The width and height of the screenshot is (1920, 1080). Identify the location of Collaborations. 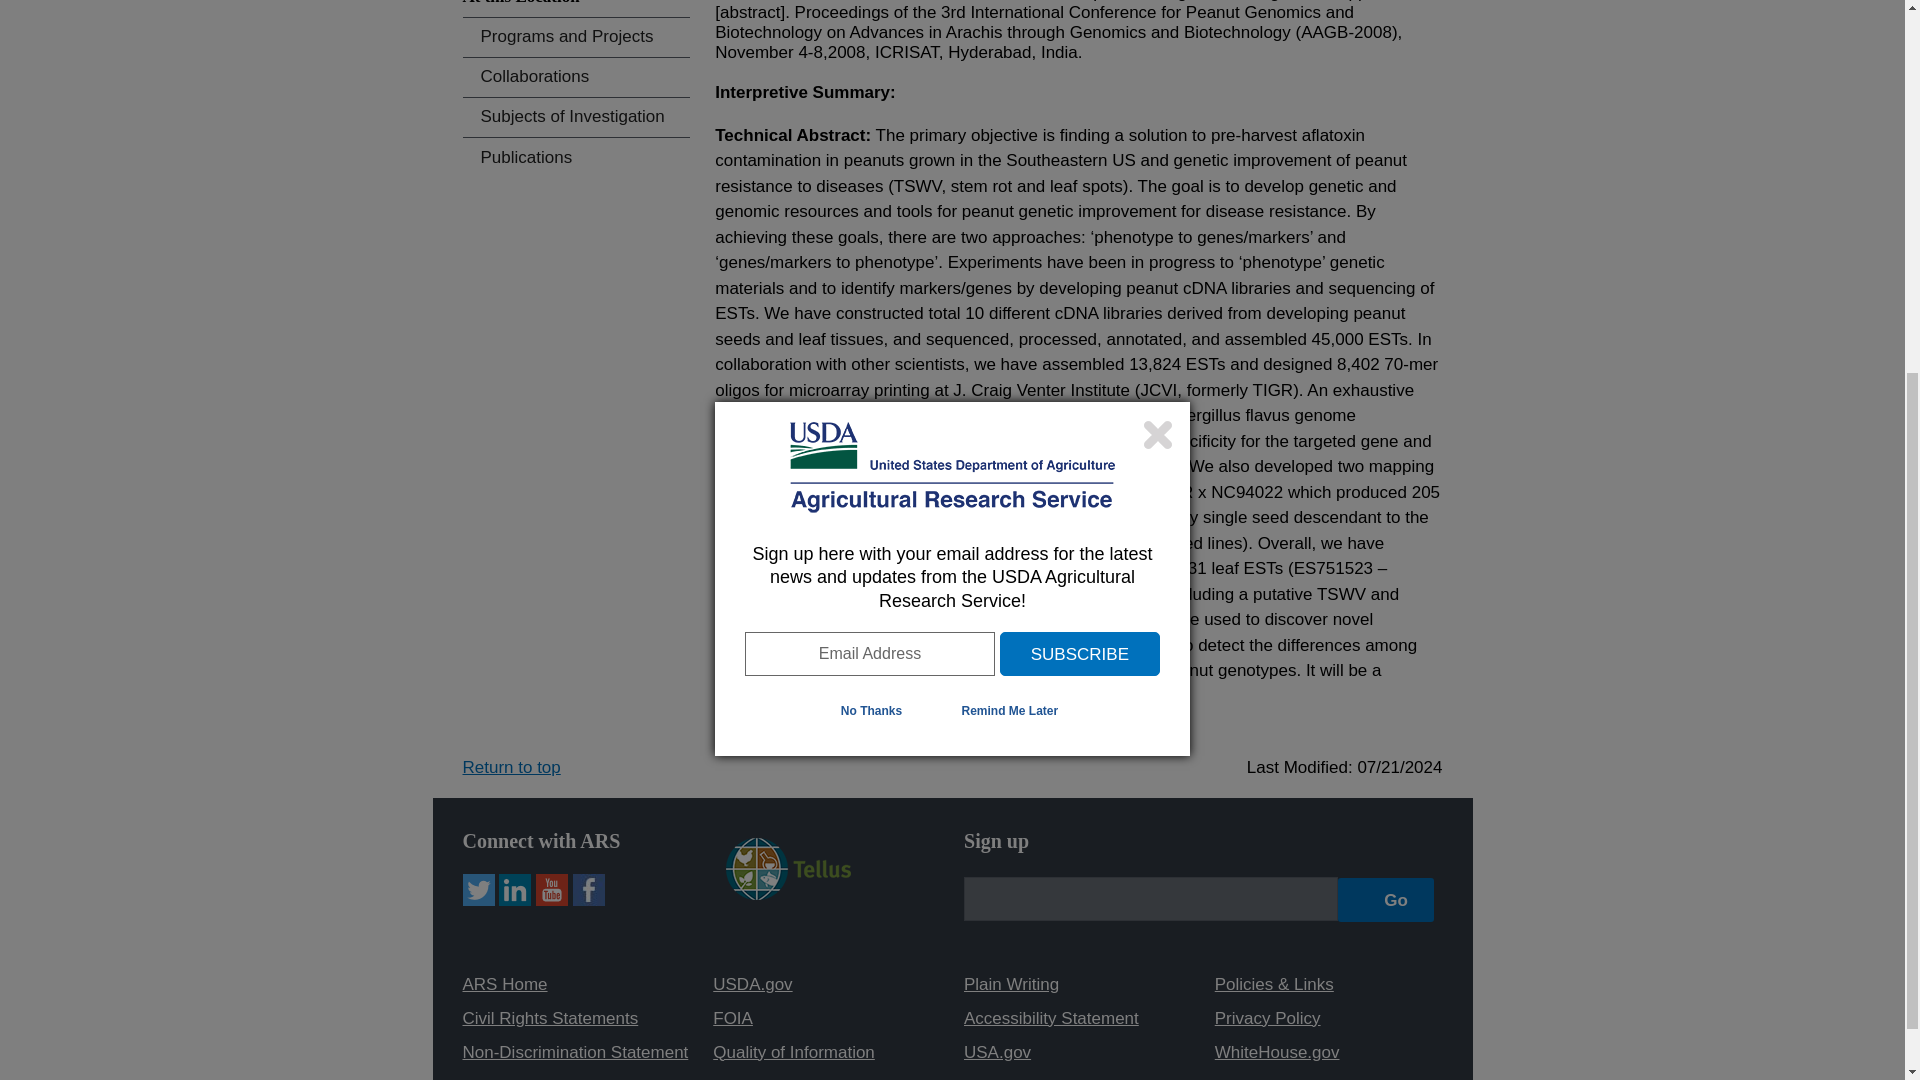
(576, 78).